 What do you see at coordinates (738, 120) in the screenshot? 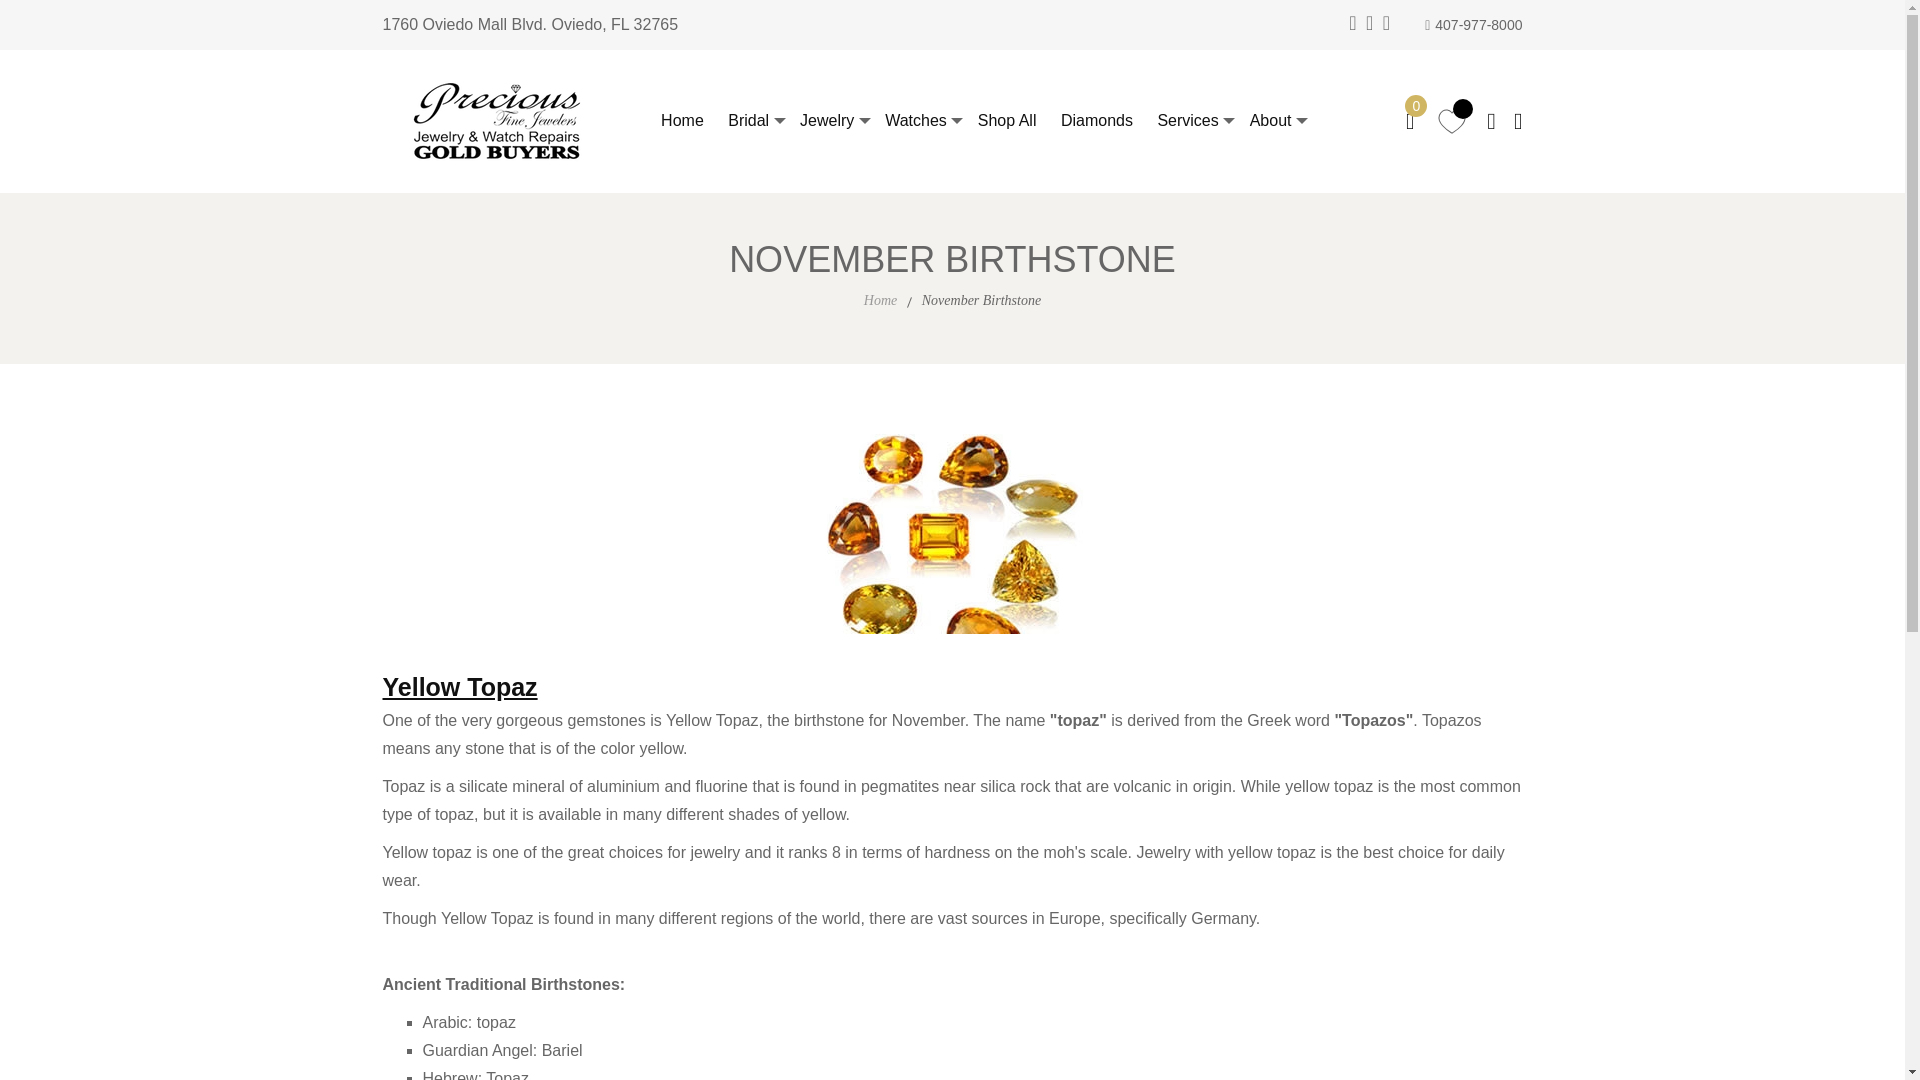
I see `Bridal` at bounding box center [738, 120].